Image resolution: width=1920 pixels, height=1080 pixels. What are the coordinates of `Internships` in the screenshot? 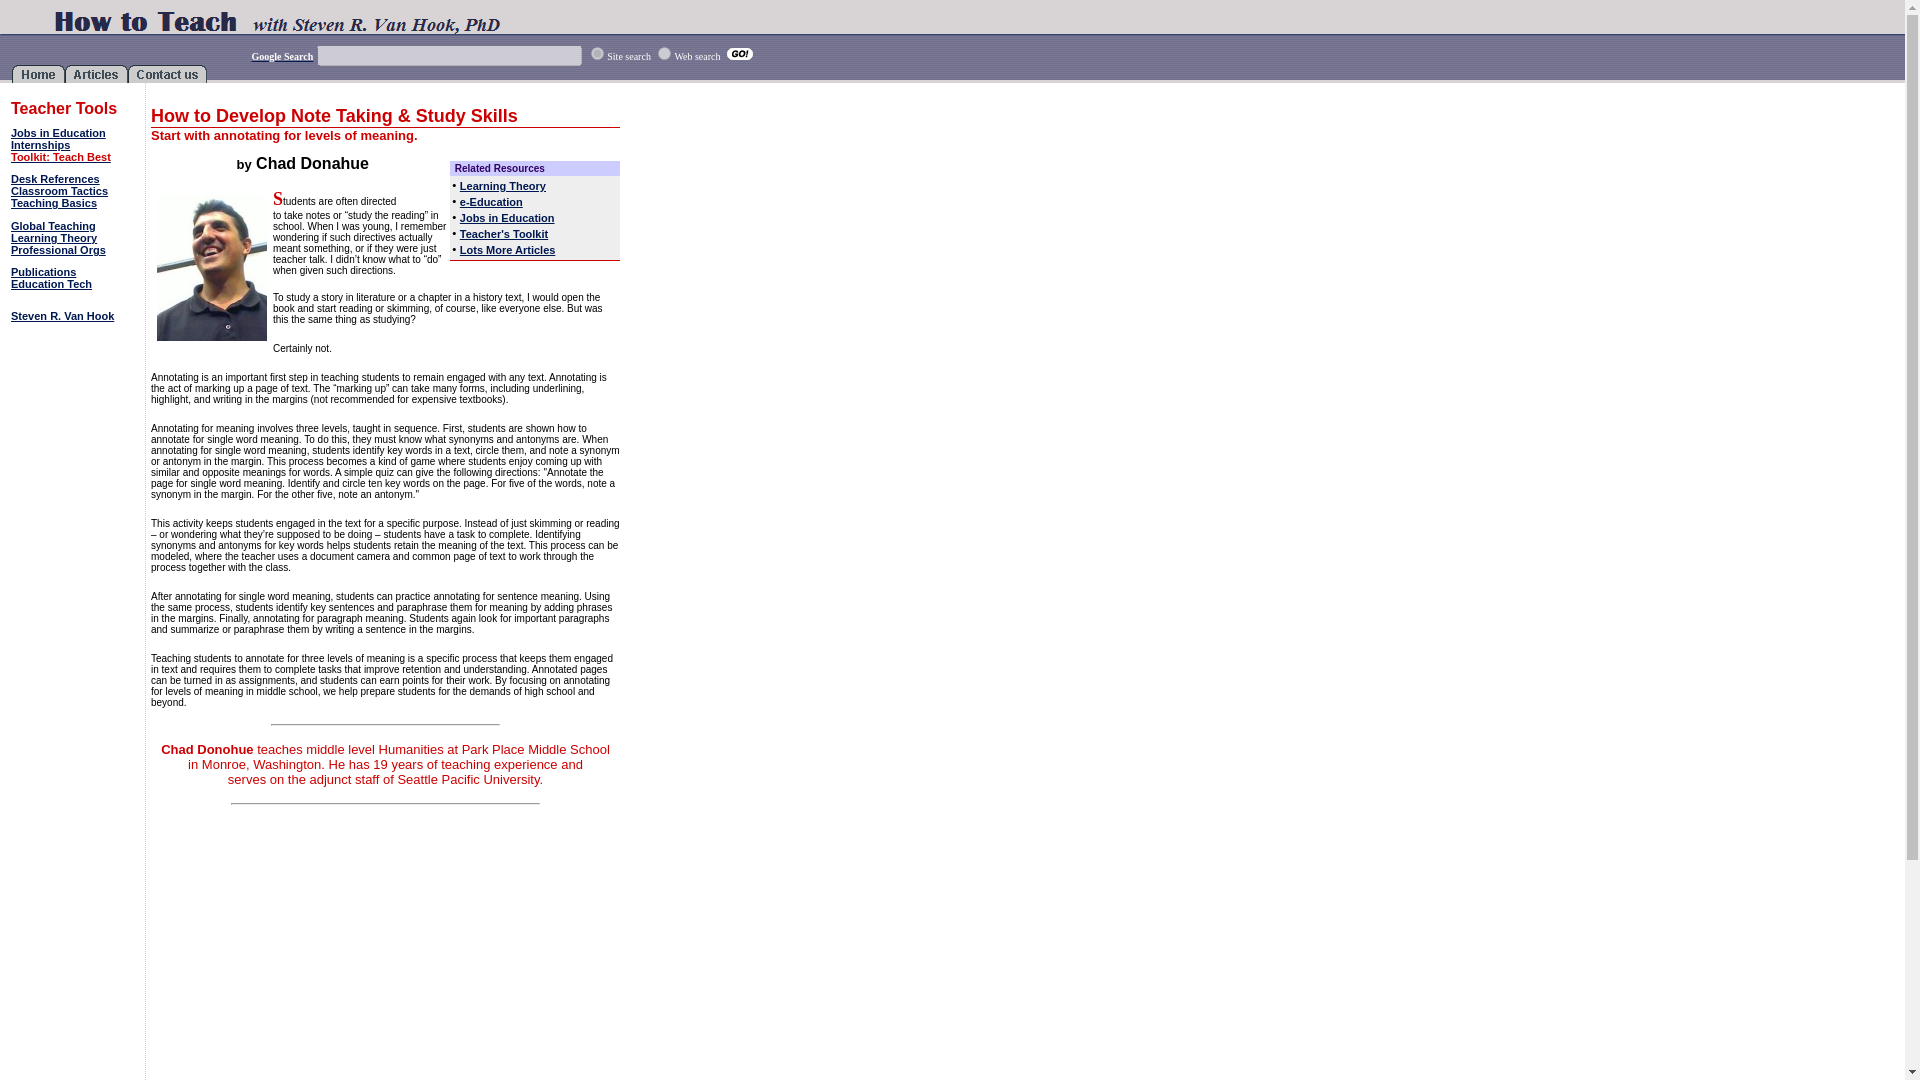 It's located at (40, 145).